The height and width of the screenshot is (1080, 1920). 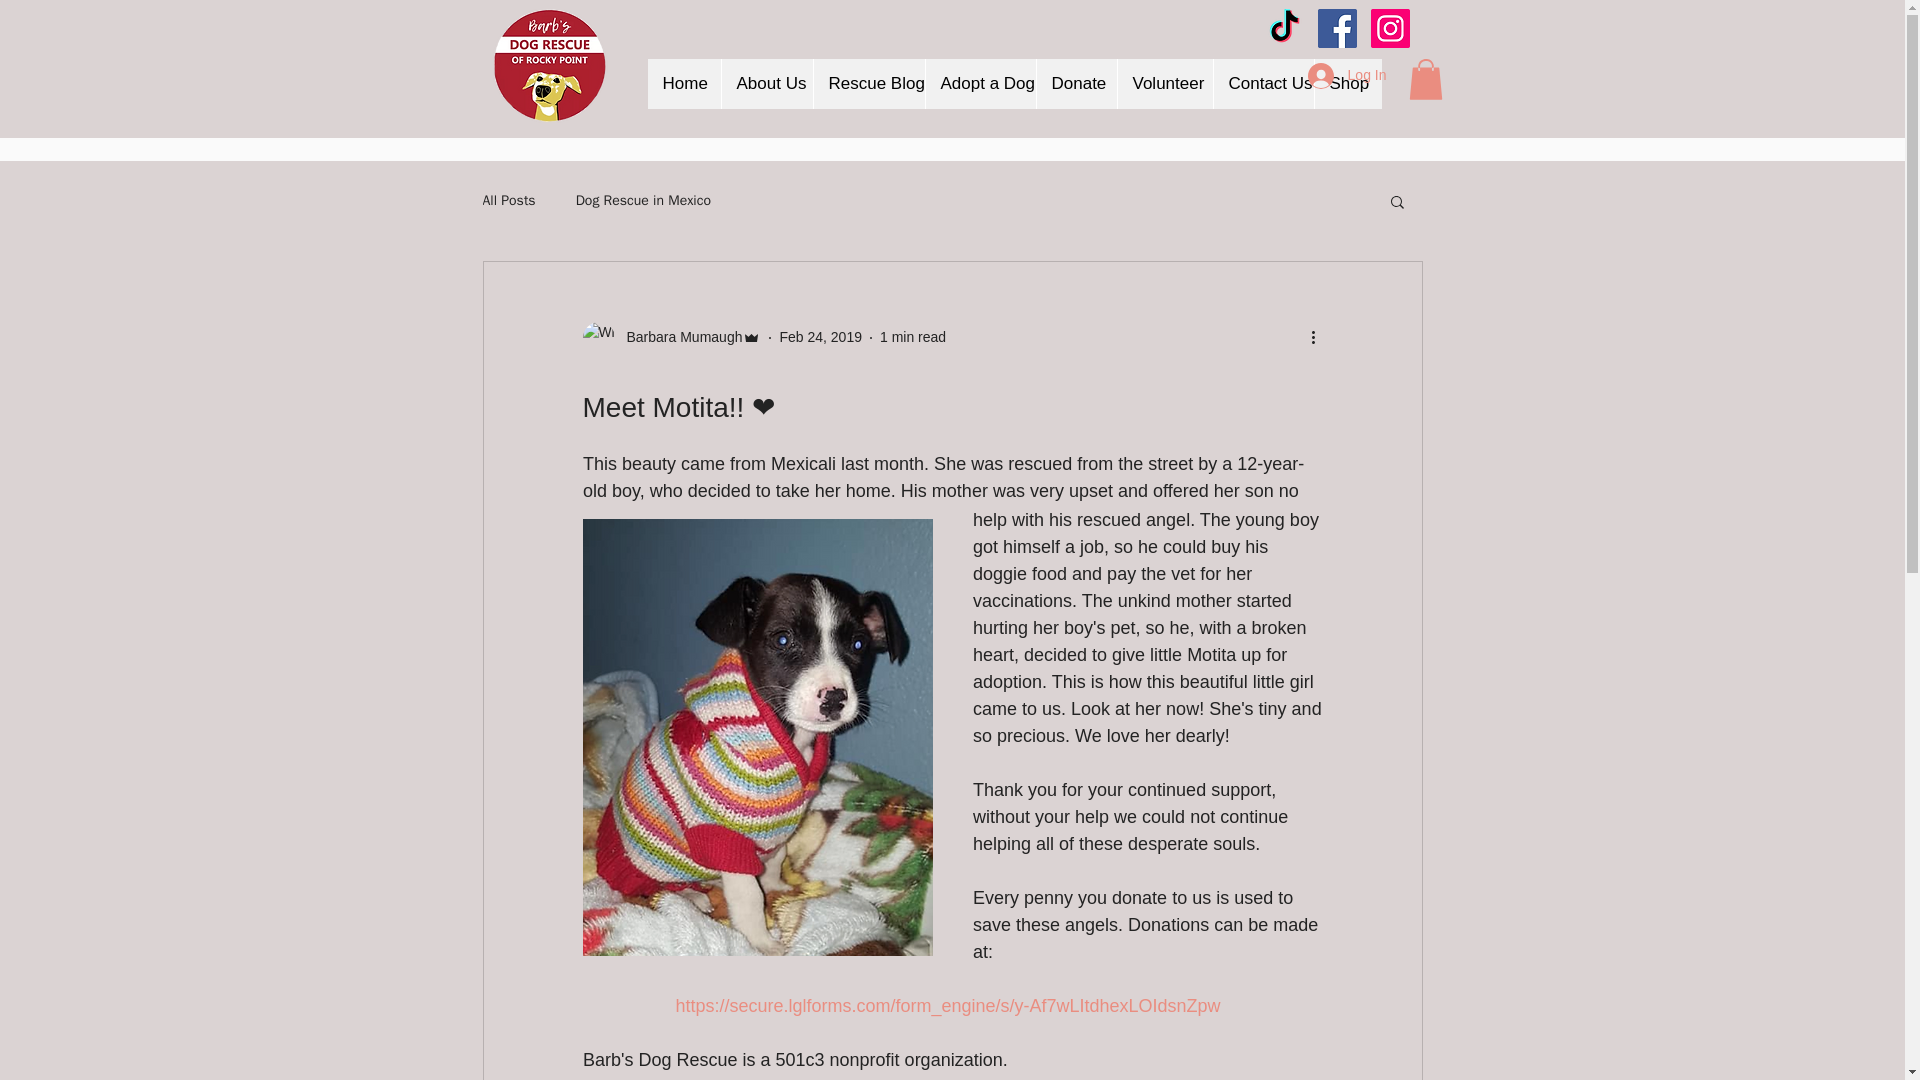 I want to click on Barbara Mumaugh, so click(x=670, y=338).